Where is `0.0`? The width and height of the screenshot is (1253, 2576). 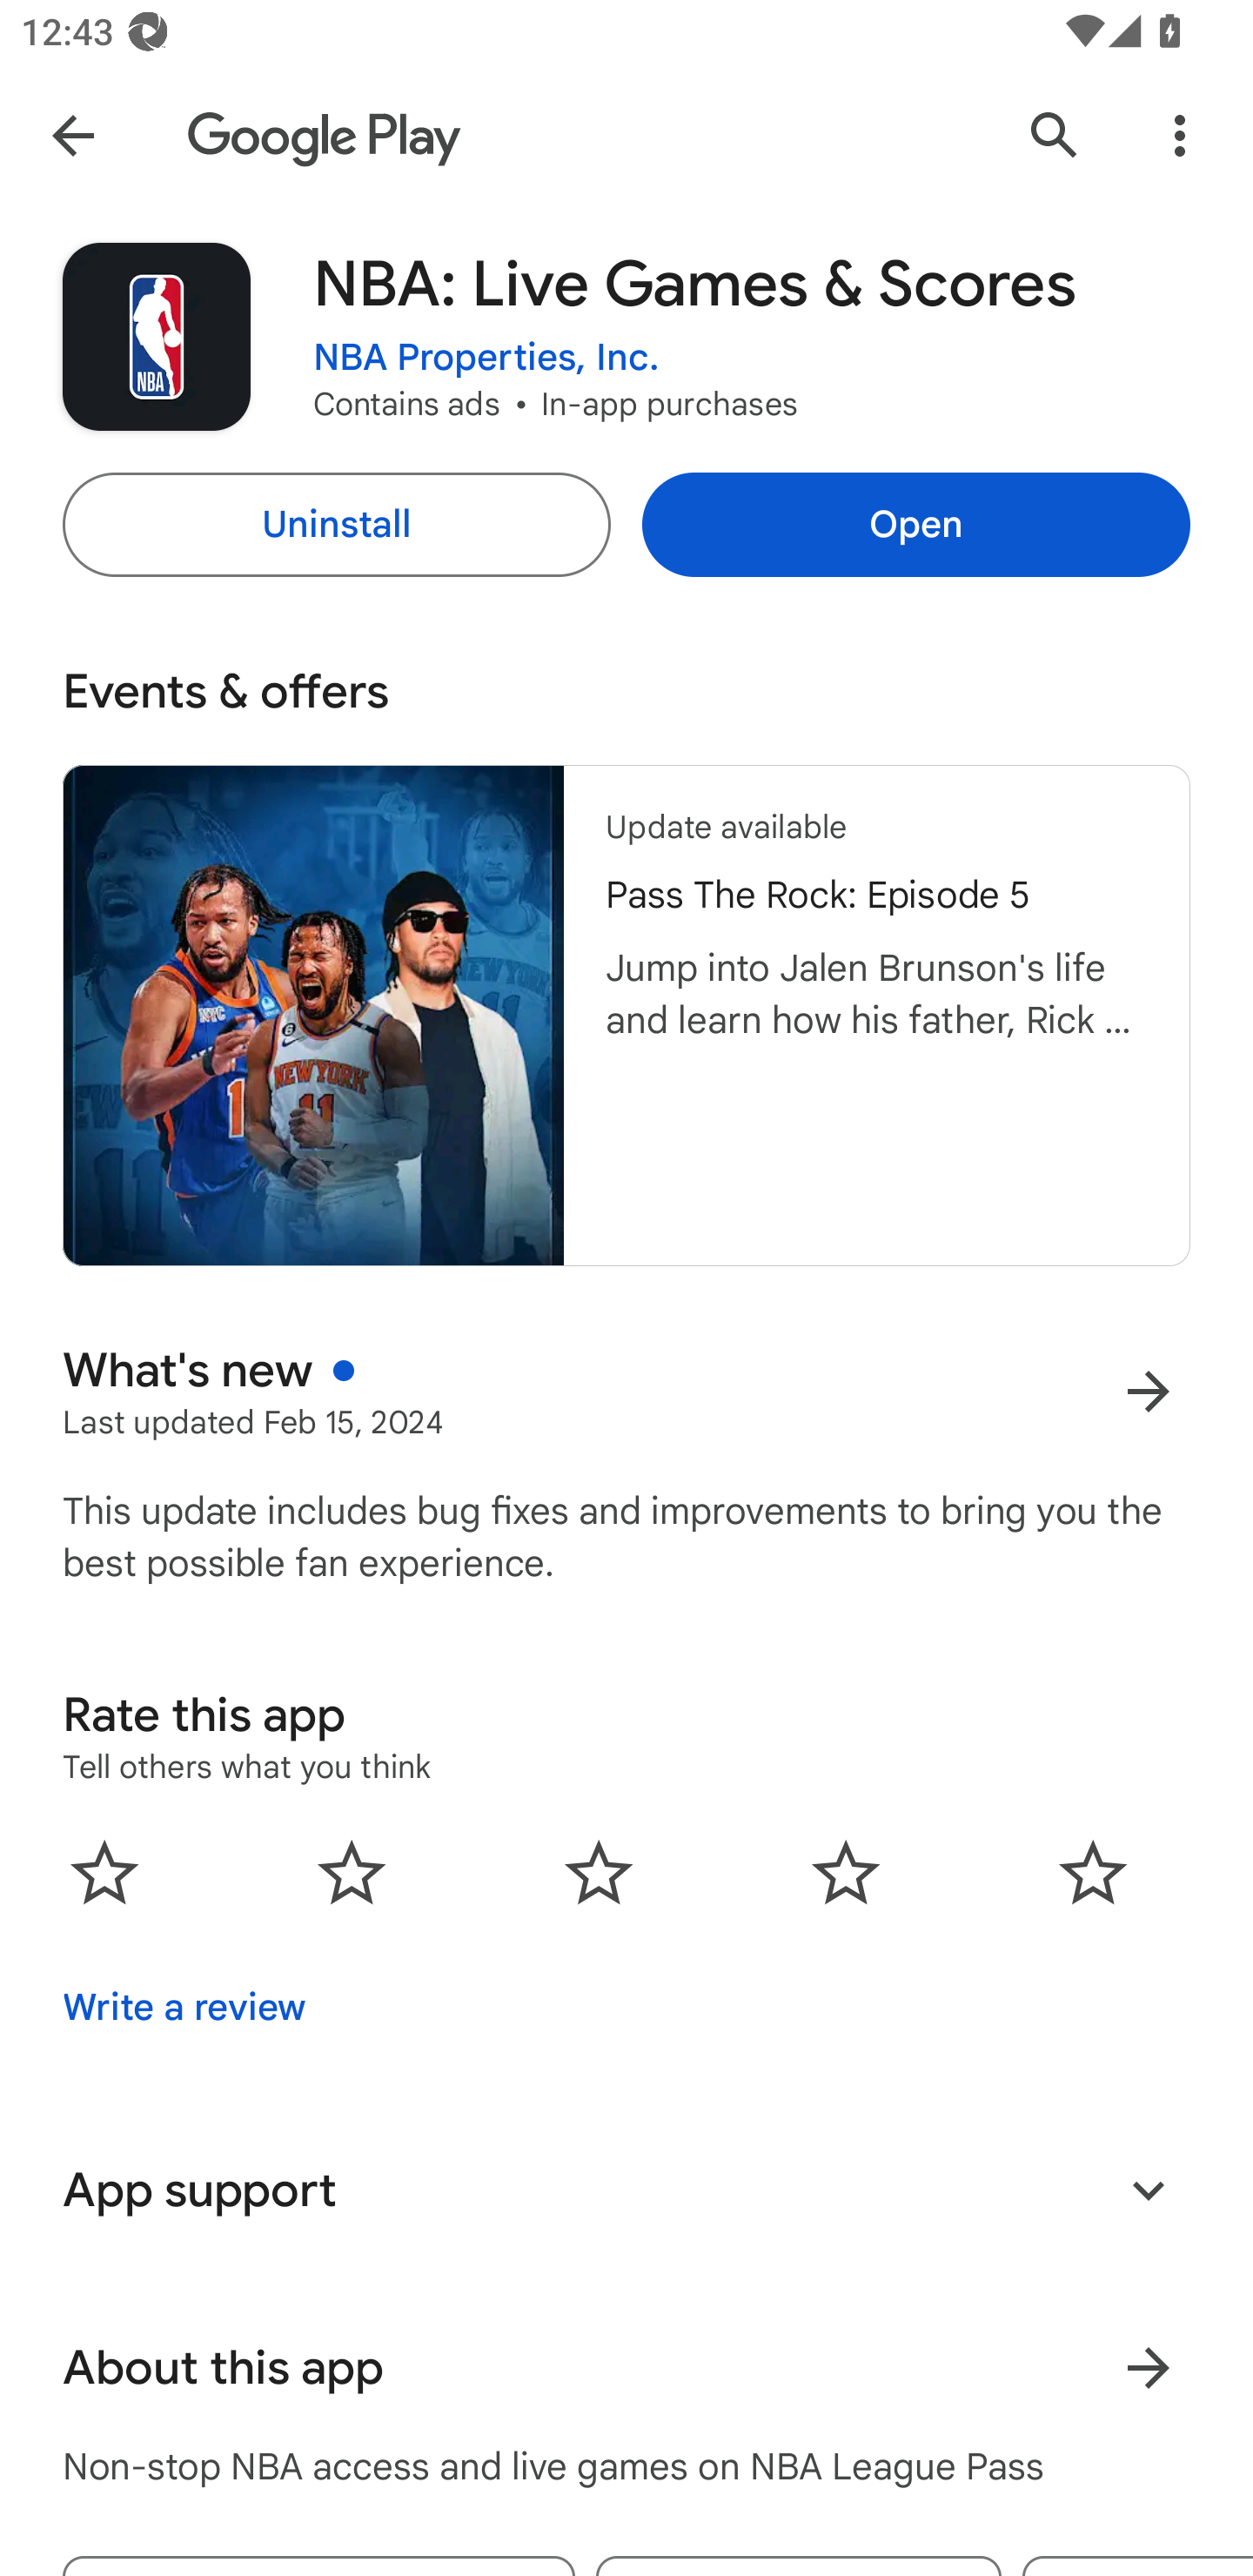 0.0 is located at coordinates (599, 1871).